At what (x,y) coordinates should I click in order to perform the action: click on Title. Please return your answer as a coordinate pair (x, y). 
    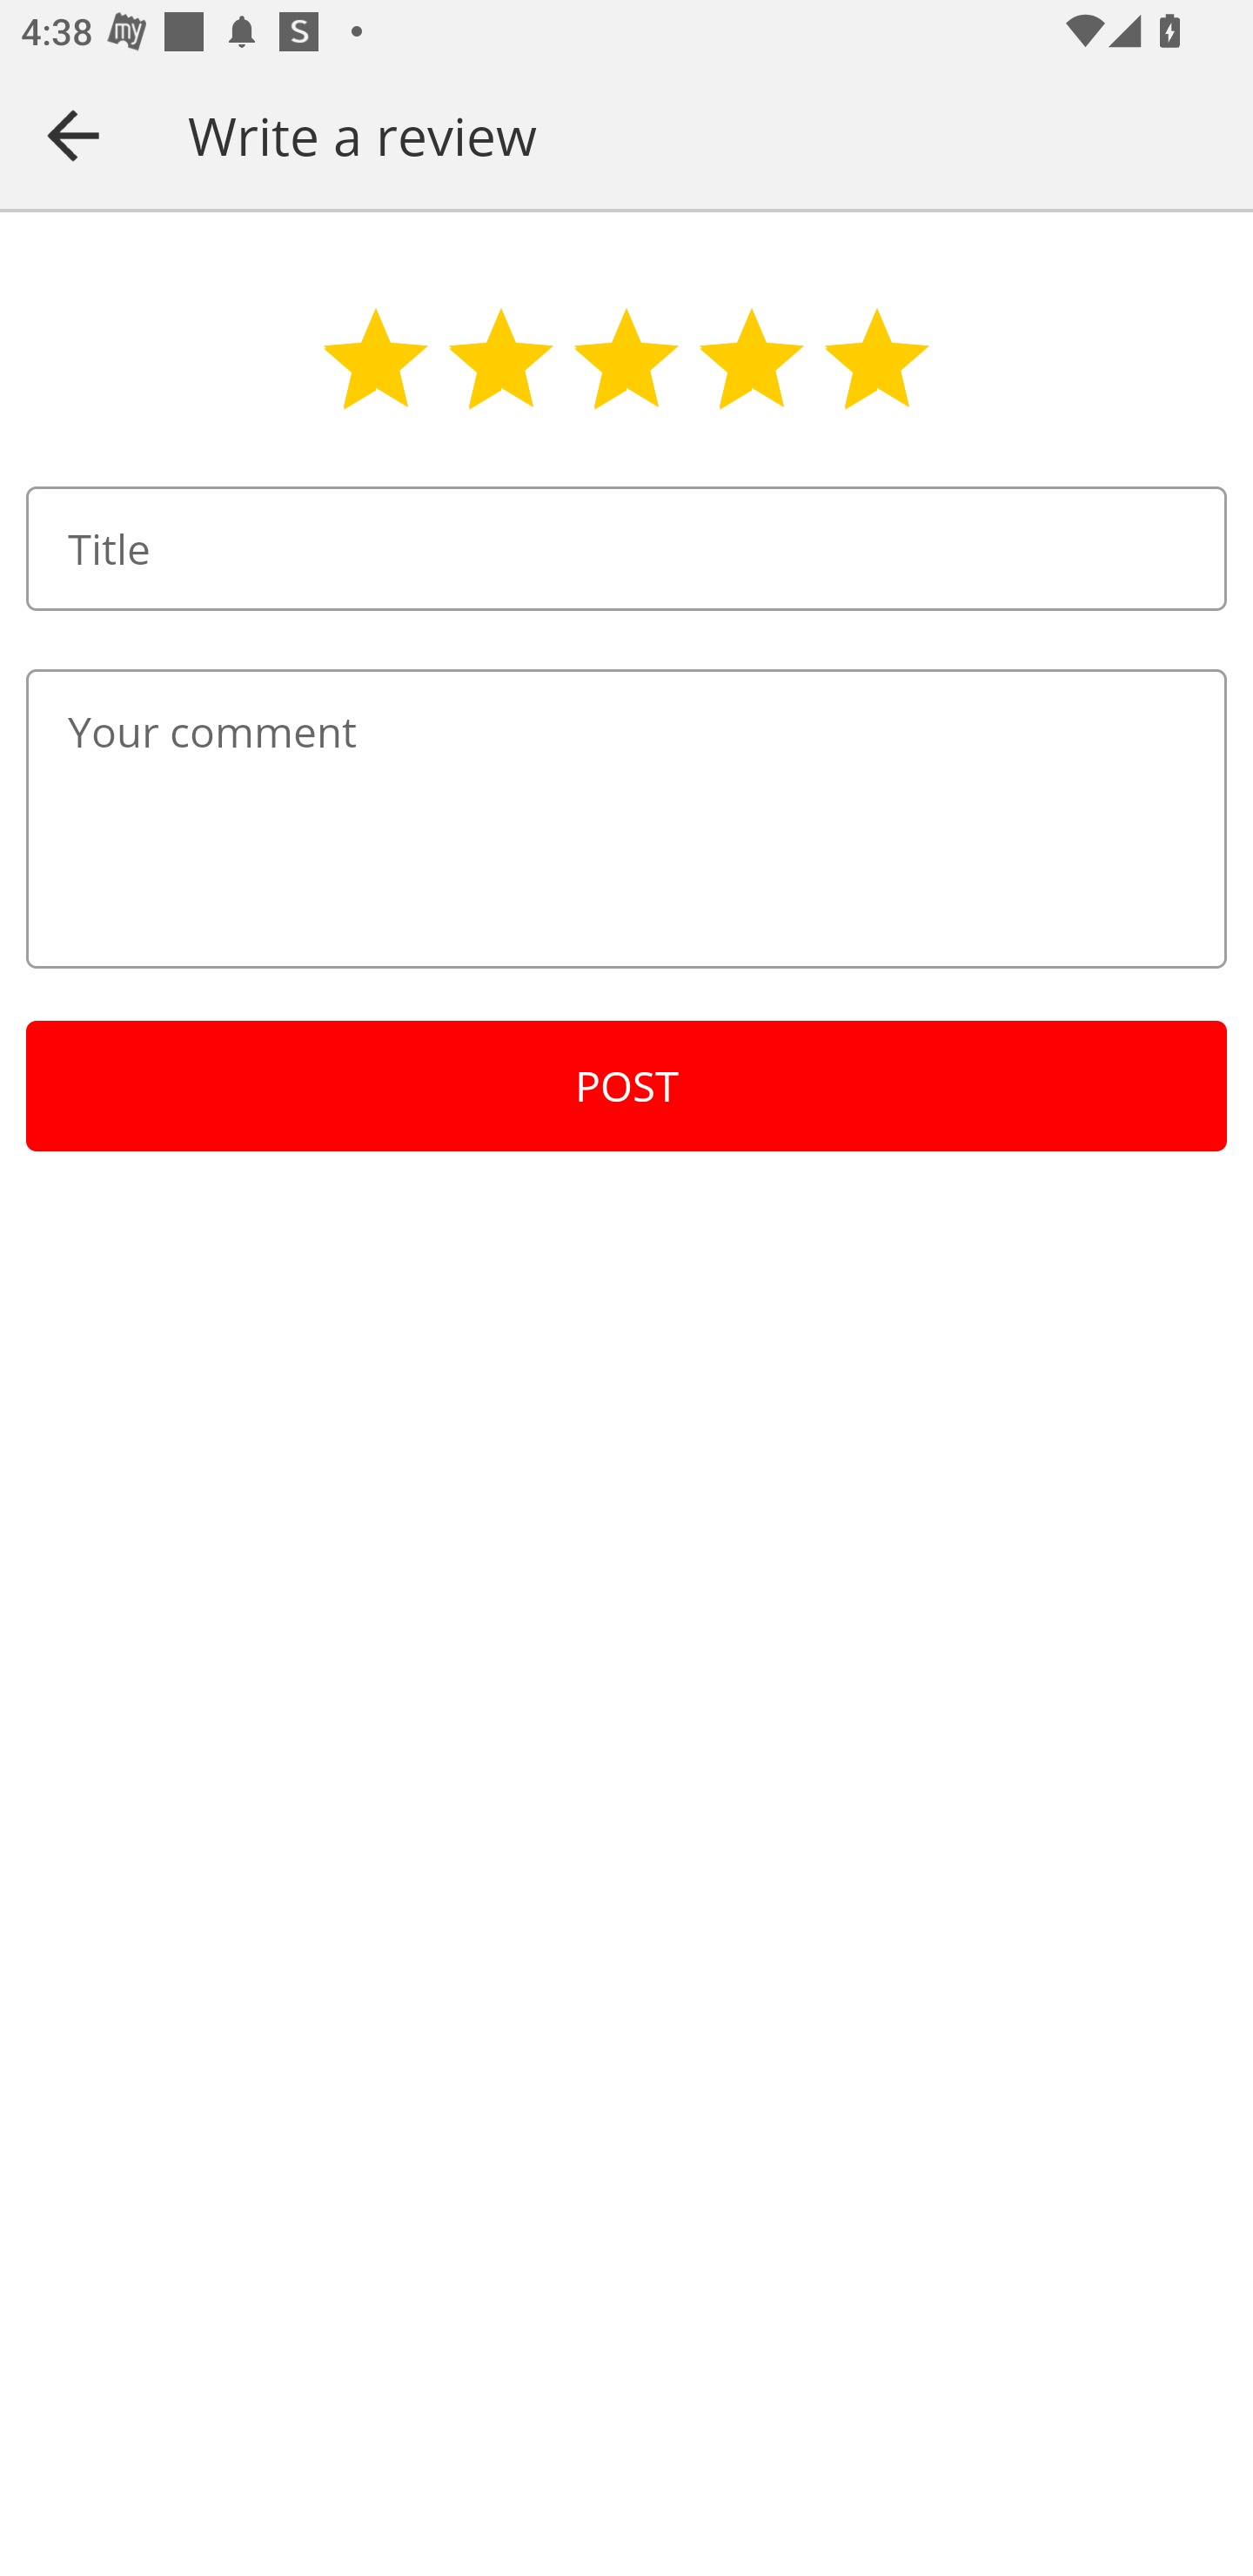
    Looking at the image, I should click on (626, 548).